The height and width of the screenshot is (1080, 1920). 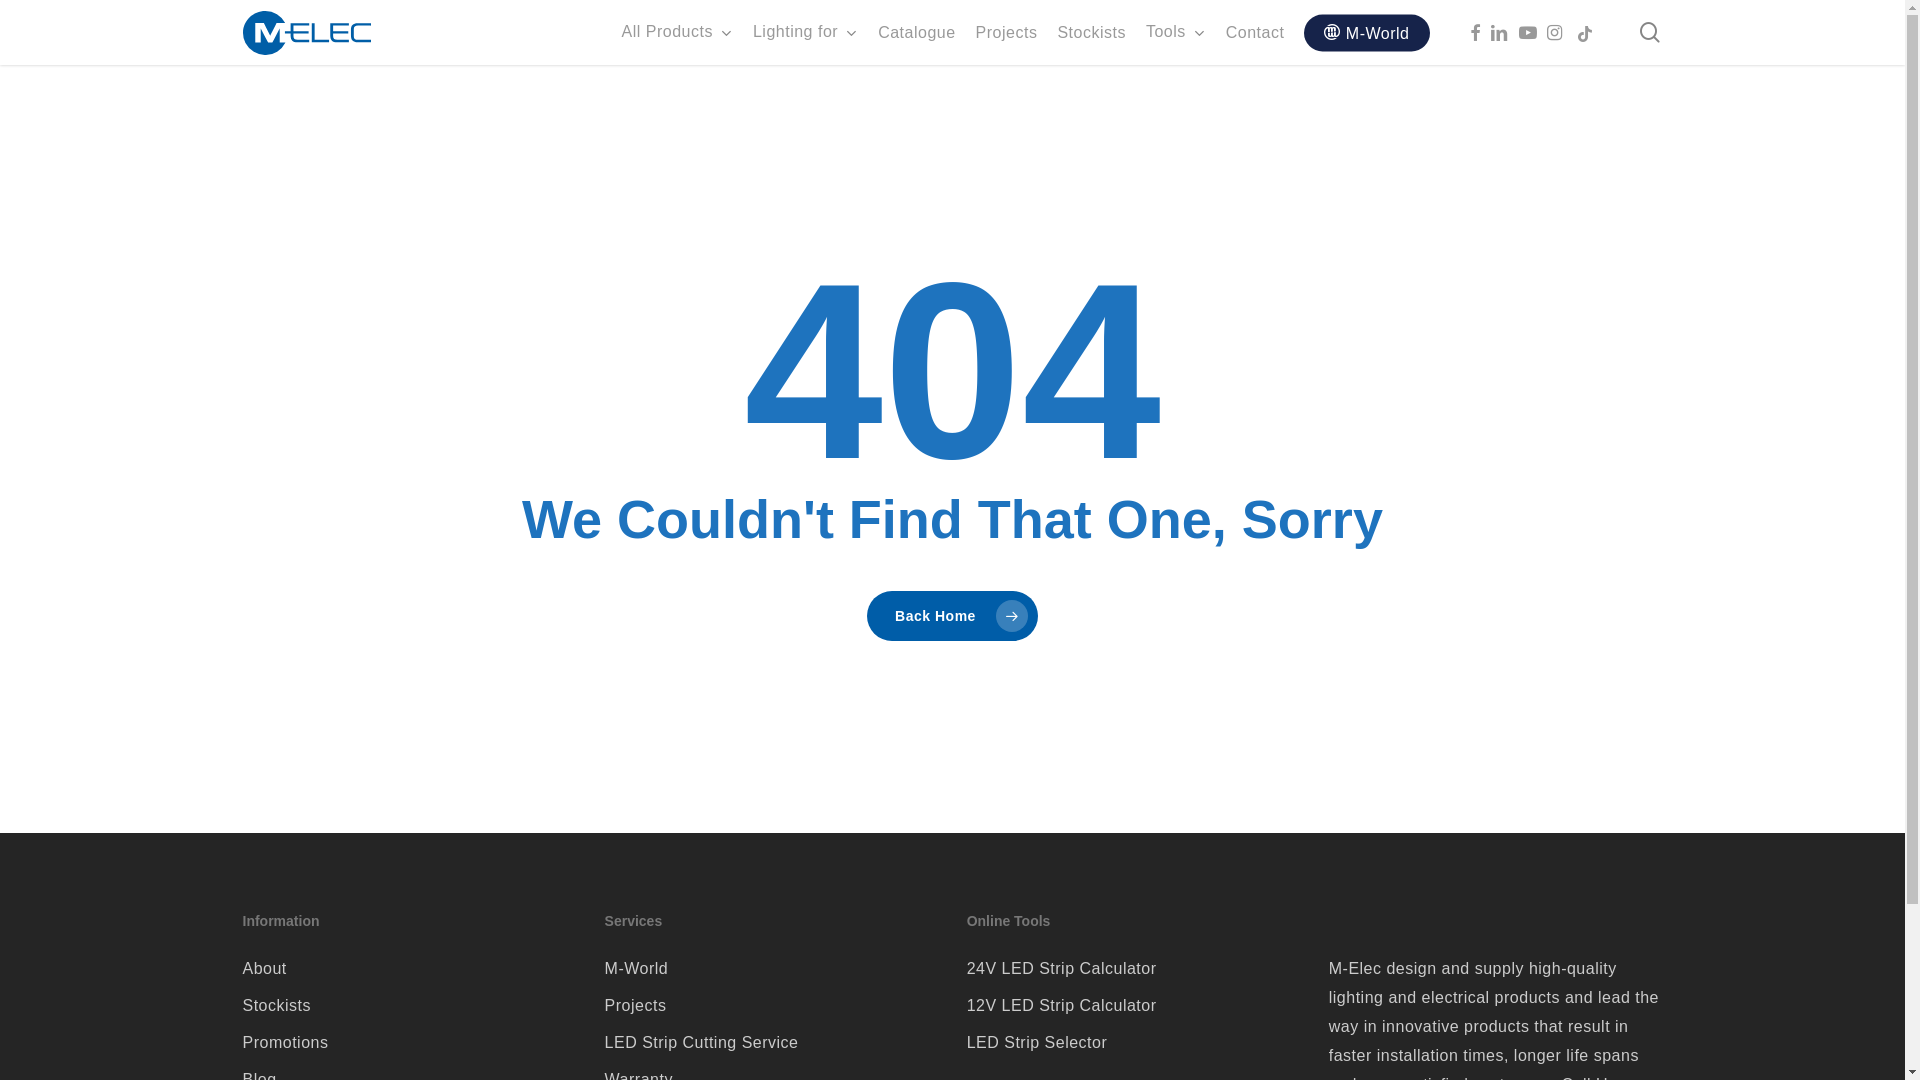 I want to click on Promotions, so click(x=409, y=1042).